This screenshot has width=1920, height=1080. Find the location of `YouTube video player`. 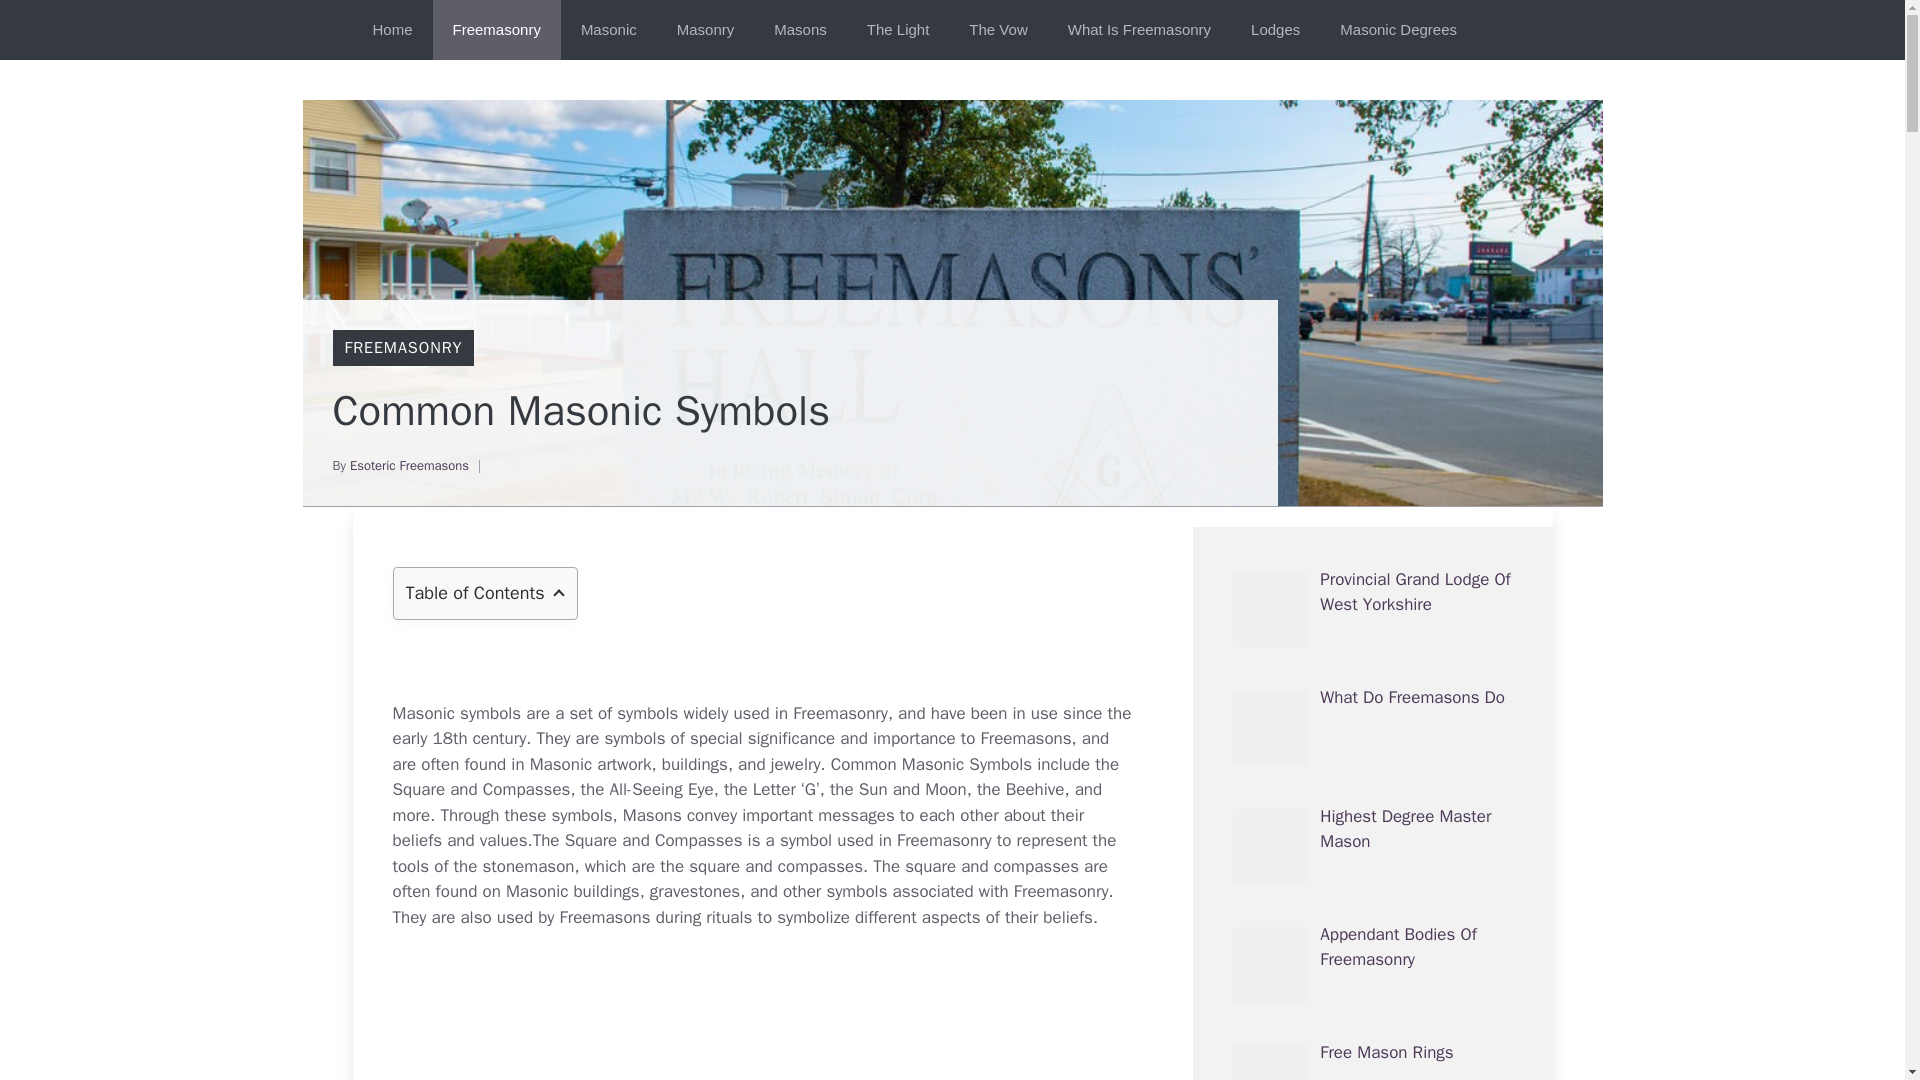

YouTube video player is located at coordinates (762, 1018).